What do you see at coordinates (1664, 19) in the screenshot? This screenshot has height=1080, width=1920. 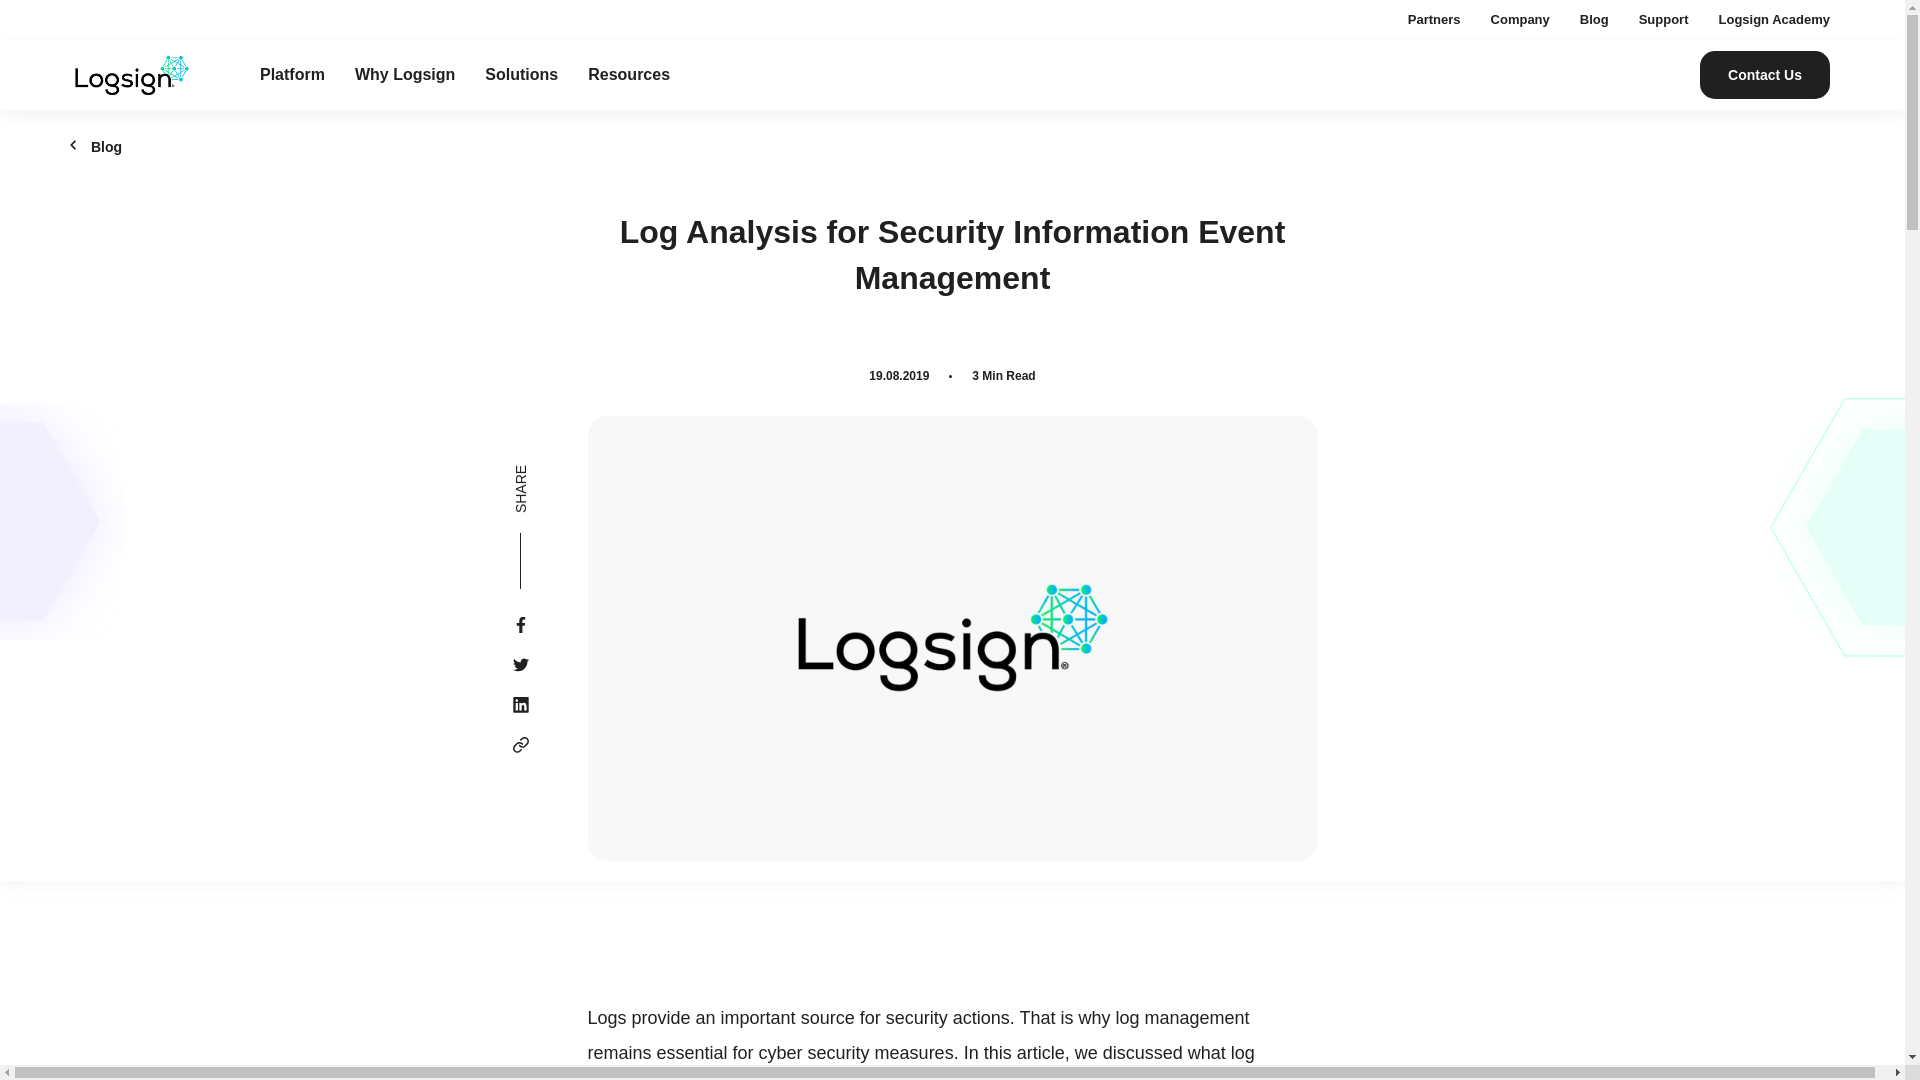 I see `Support` at bounding box center [1664, 19].